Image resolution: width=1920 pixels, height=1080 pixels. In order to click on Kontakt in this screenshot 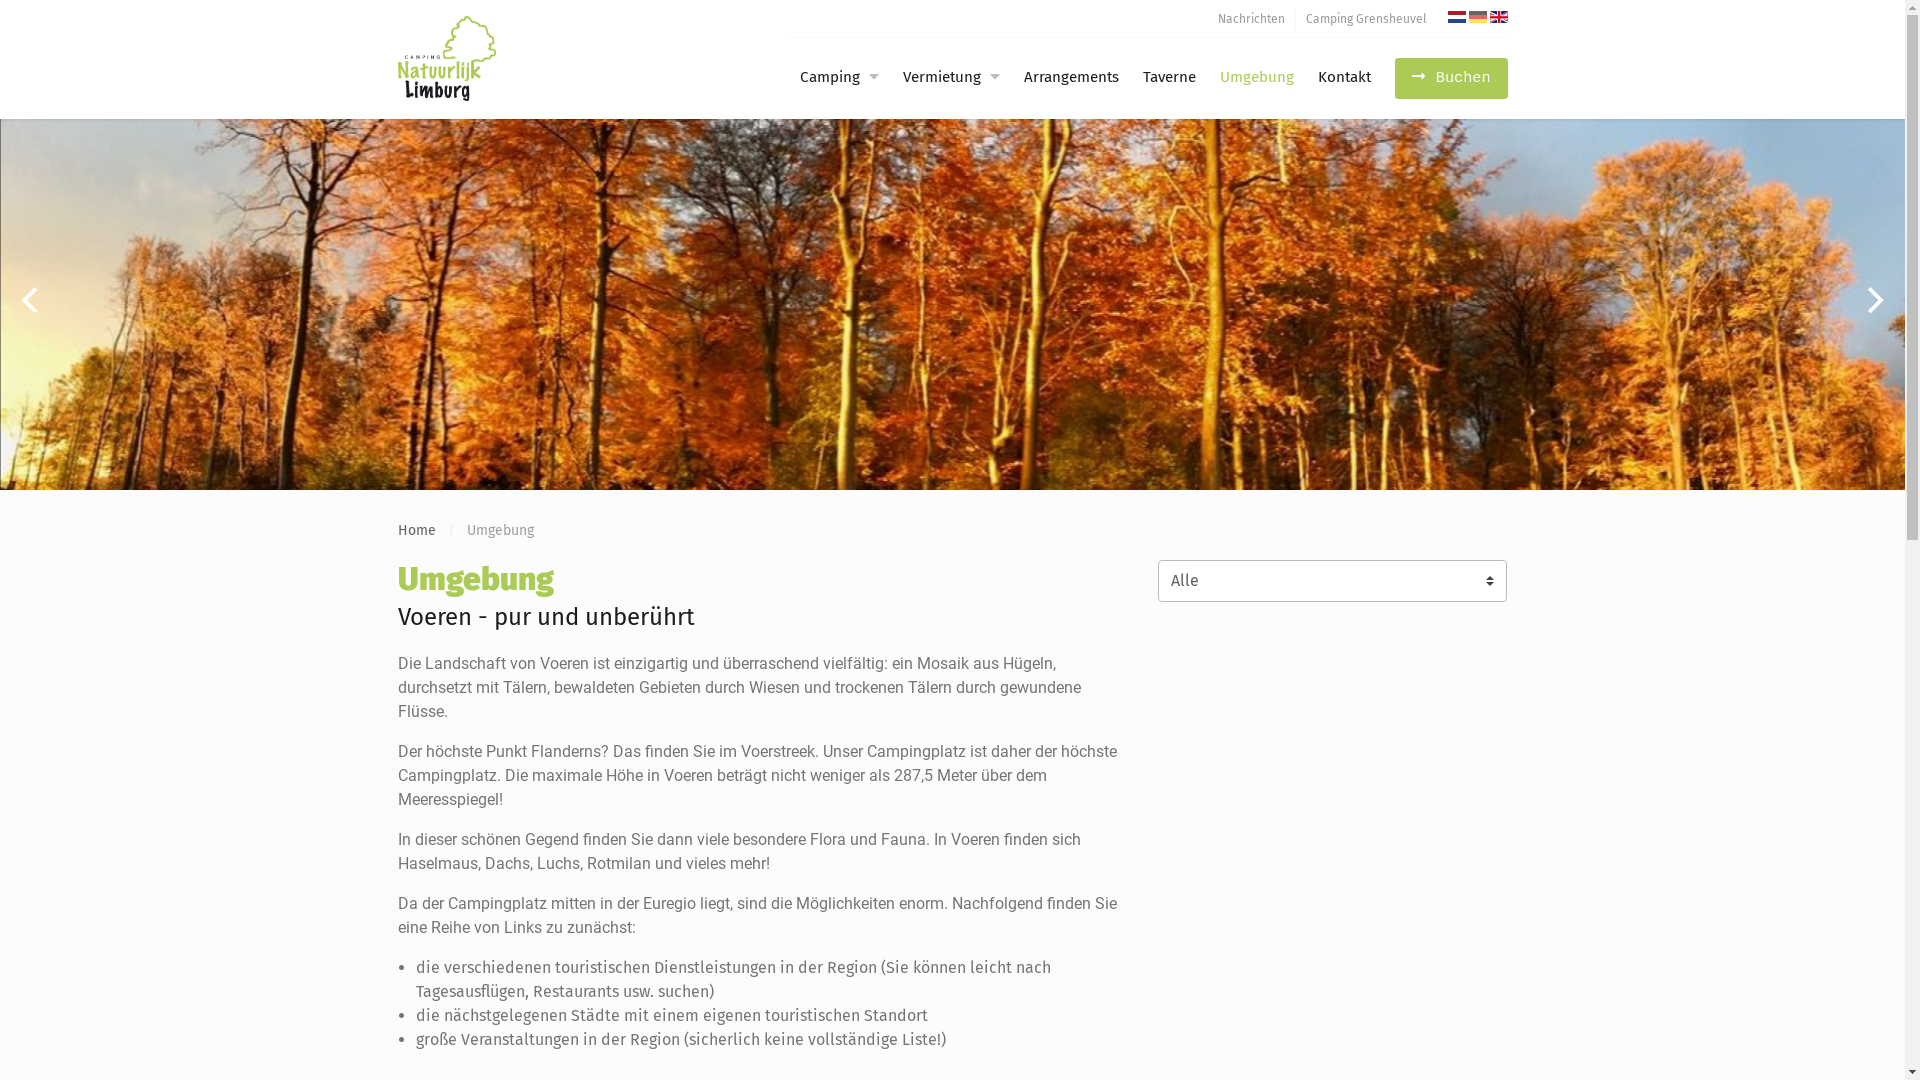, I will do `click(1344, 78)`.